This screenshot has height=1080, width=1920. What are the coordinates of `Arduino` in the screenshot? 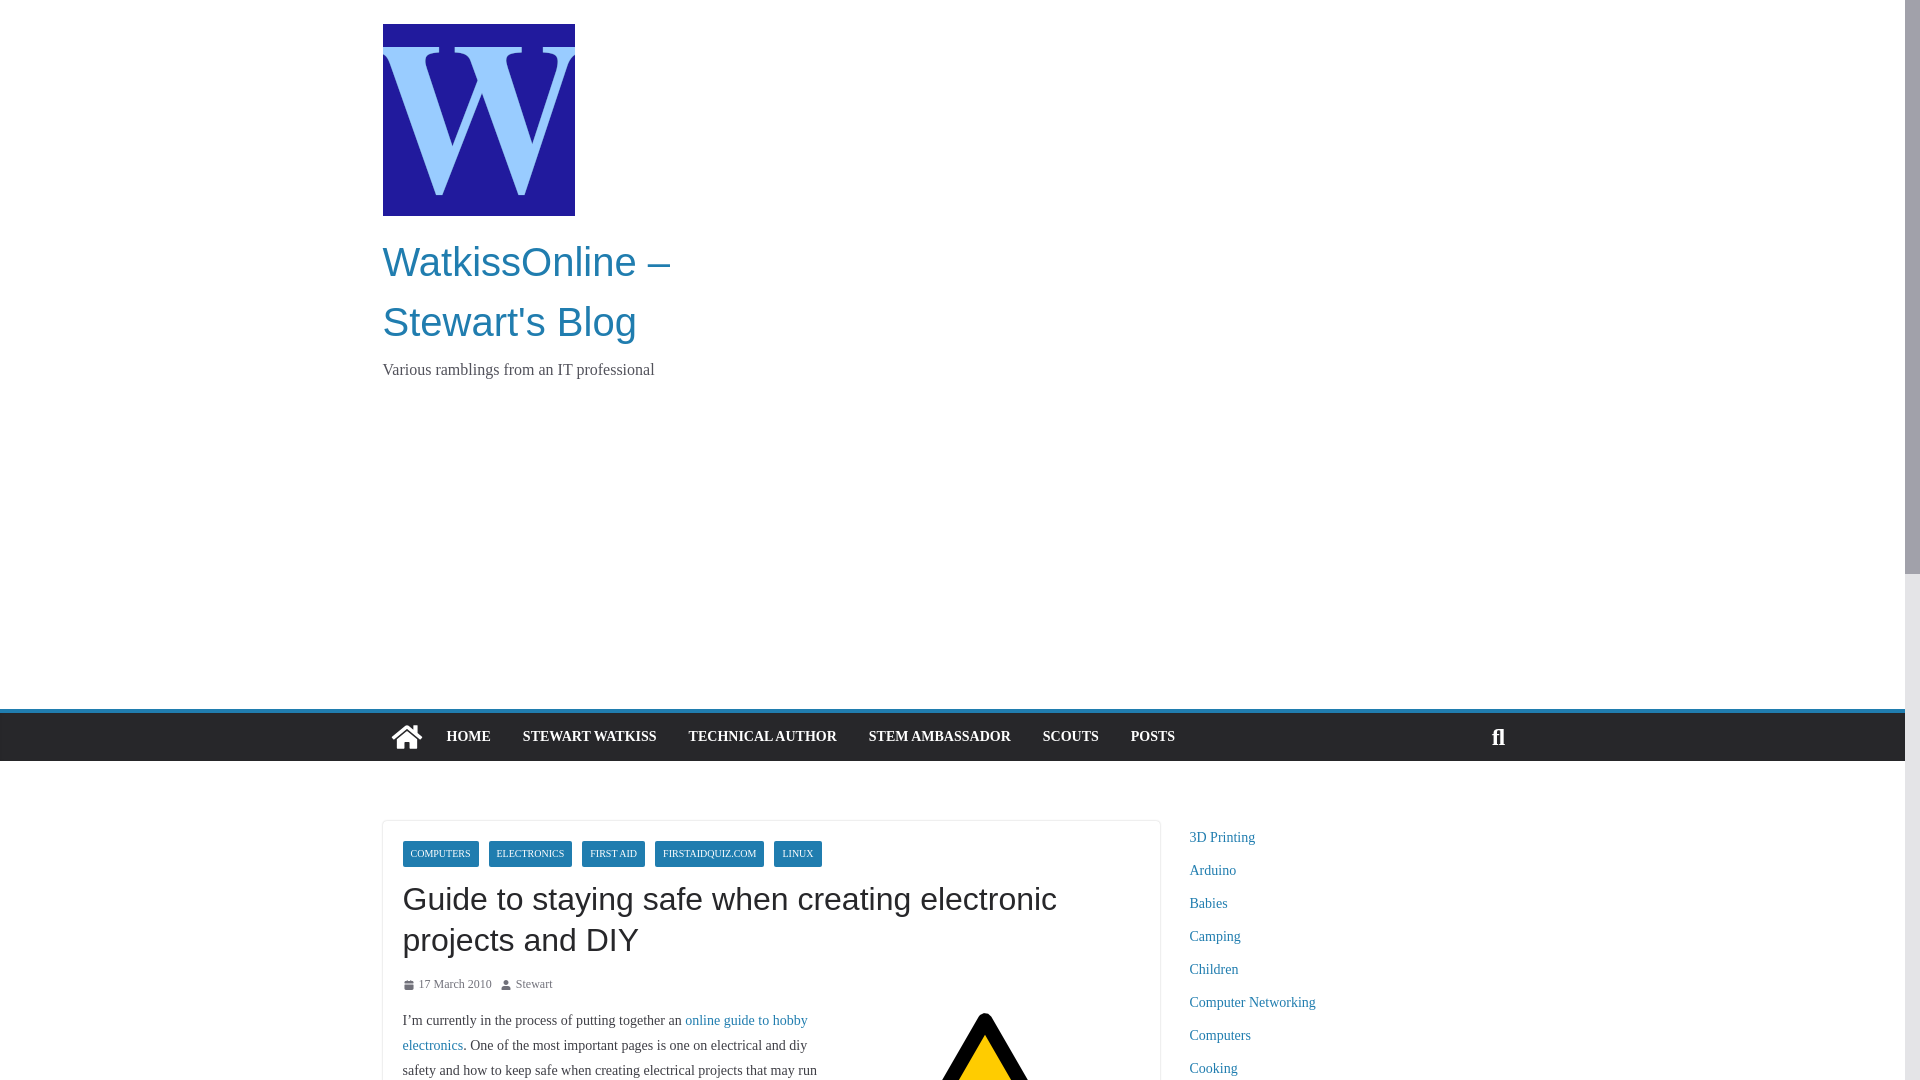 It's located at (1213, 870).